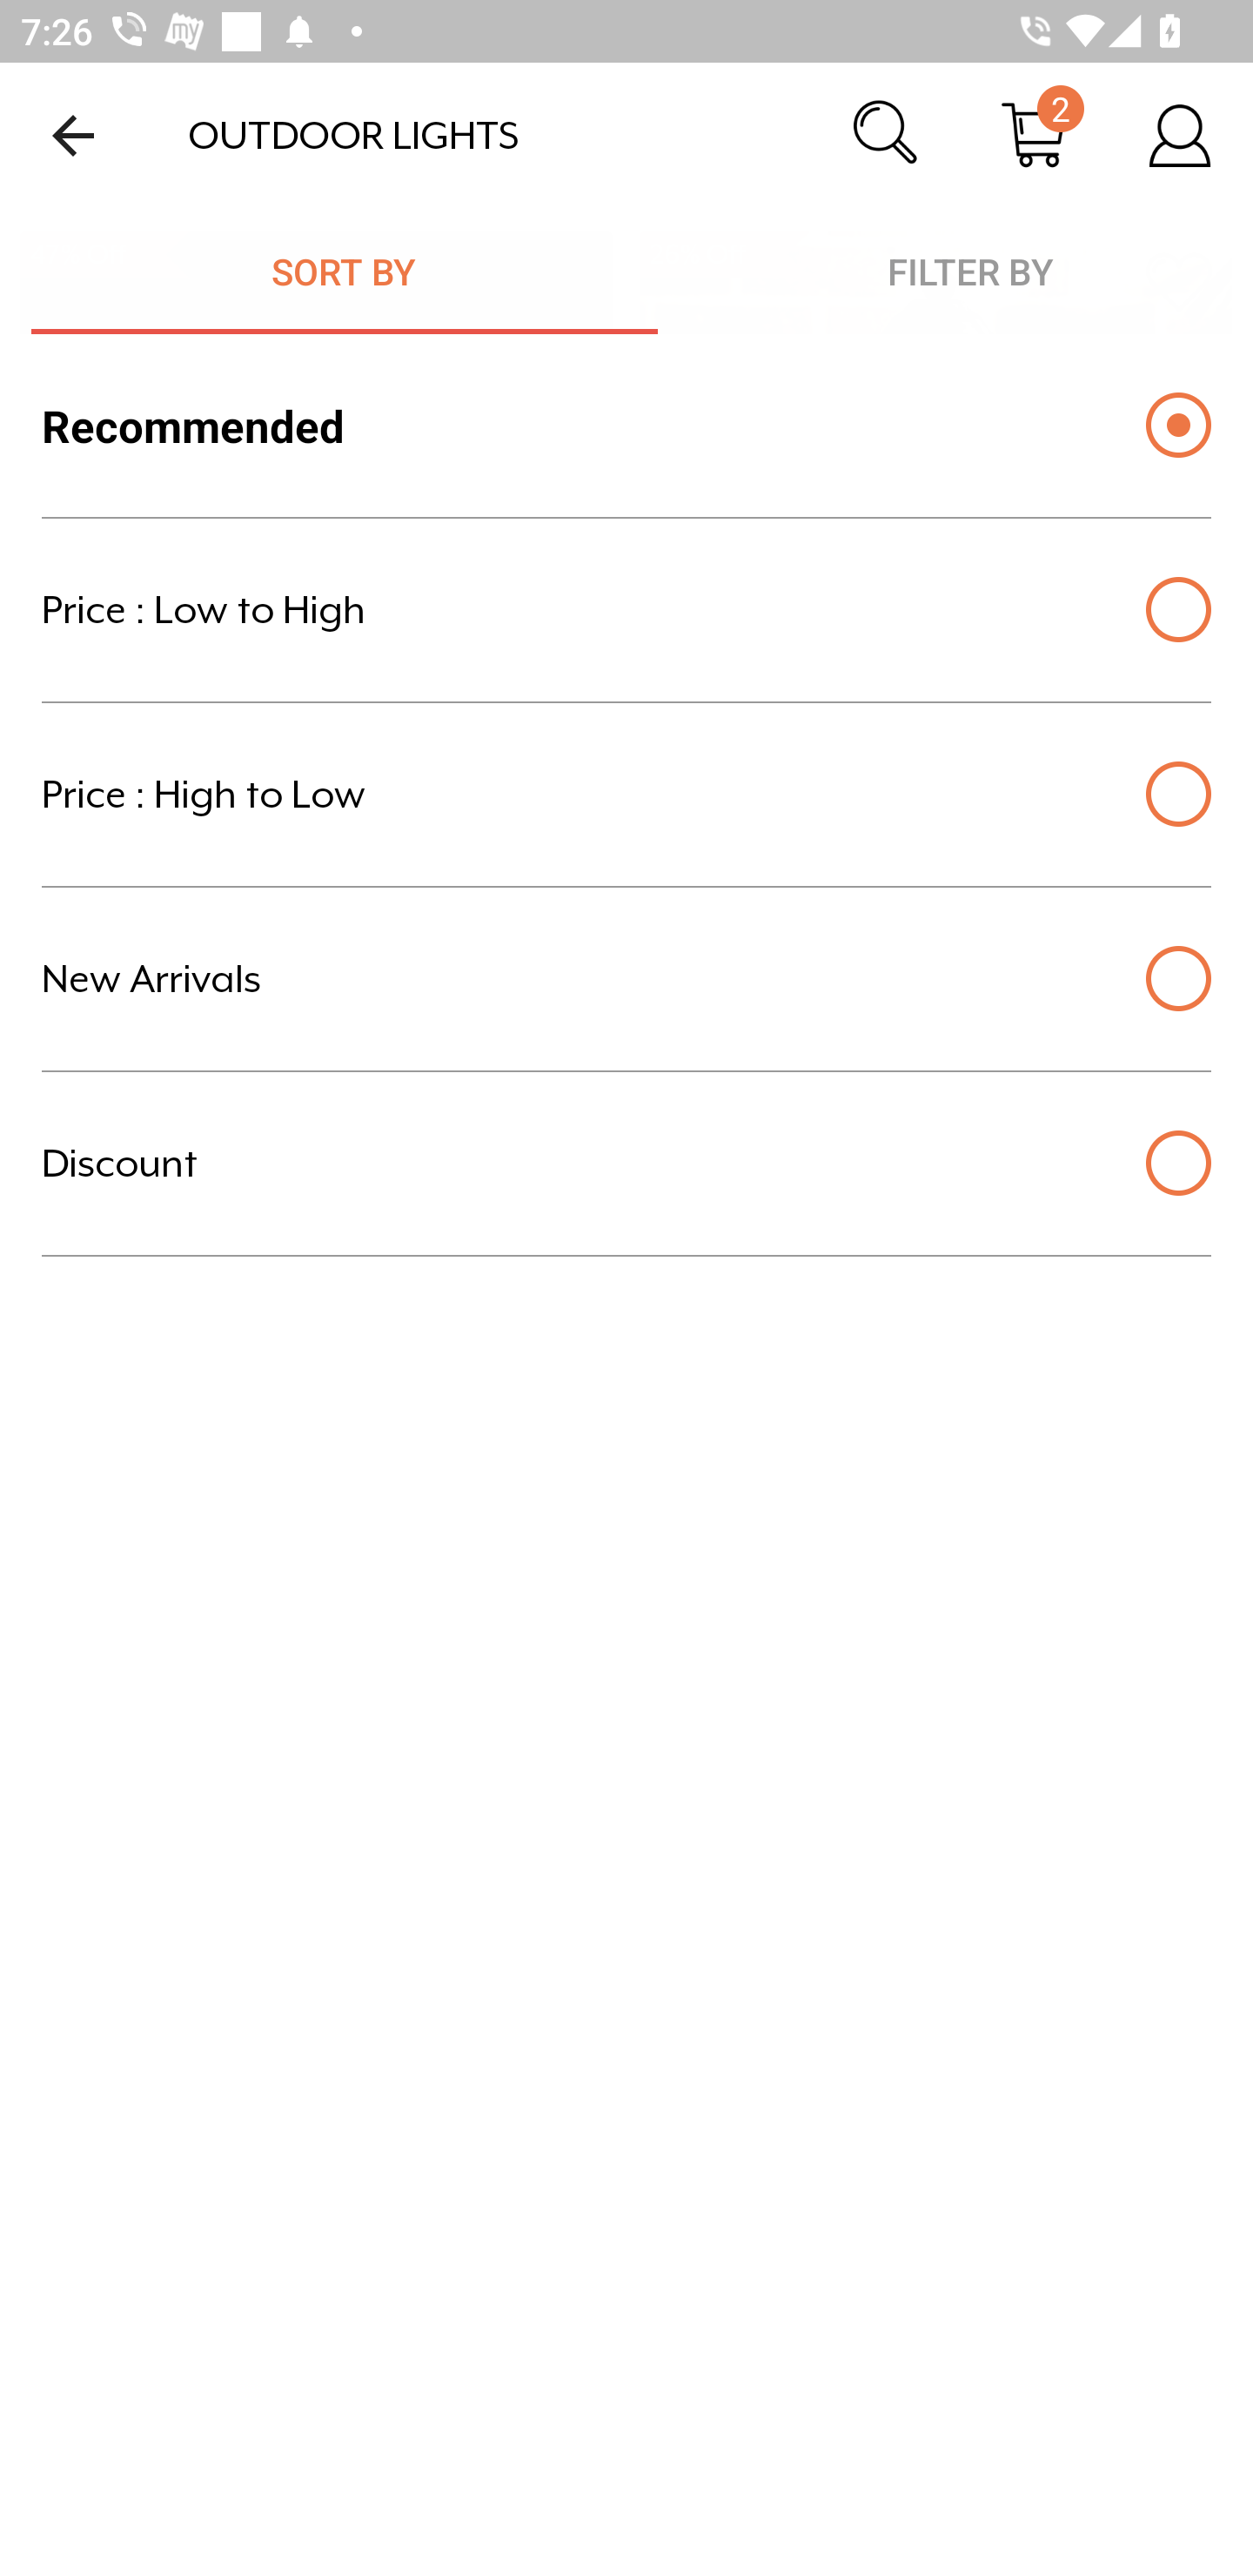 This screenshot has height=2576, width=1253. What do you see at coordinates (626, 795) in the screenshot?
I see `Price : High to Low` at bounding box center [626, 795].